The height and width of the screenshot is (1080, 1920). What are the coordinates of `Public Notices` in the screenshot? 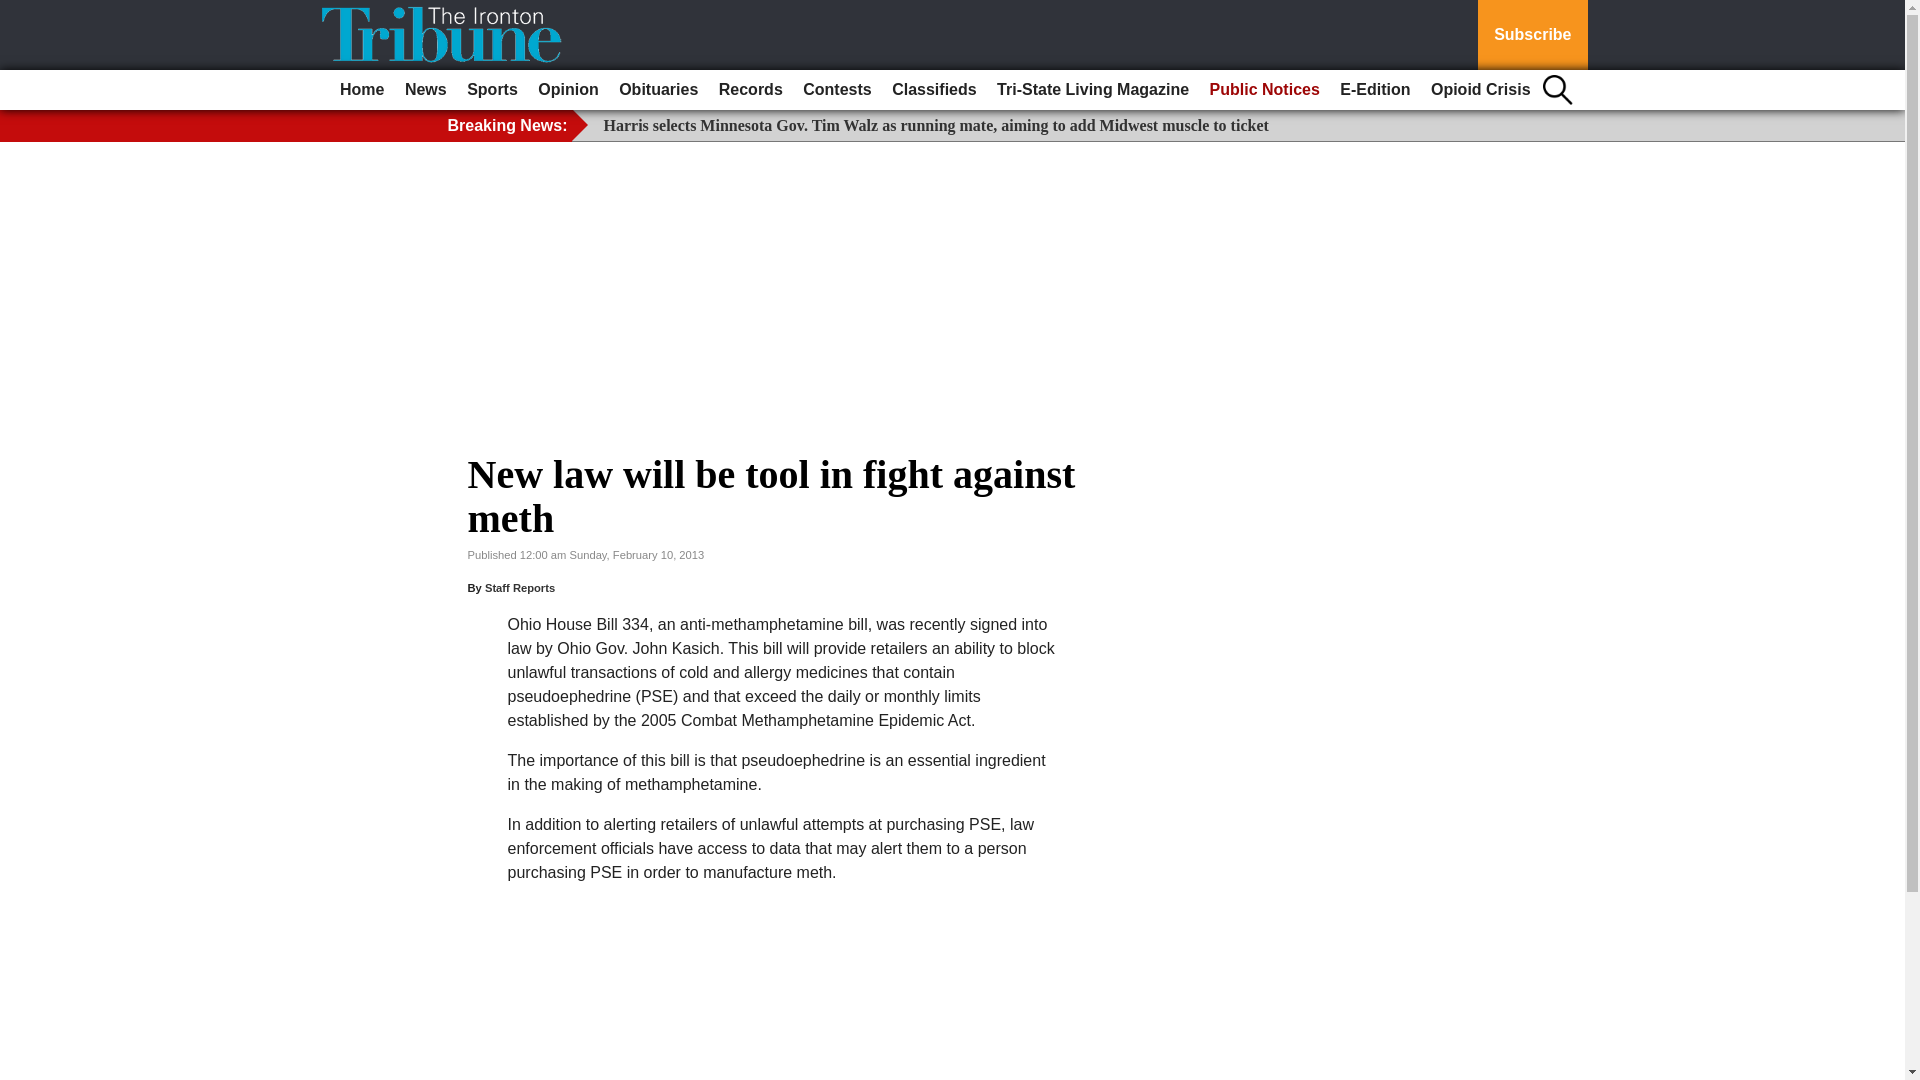 It's located at (1264, 90).